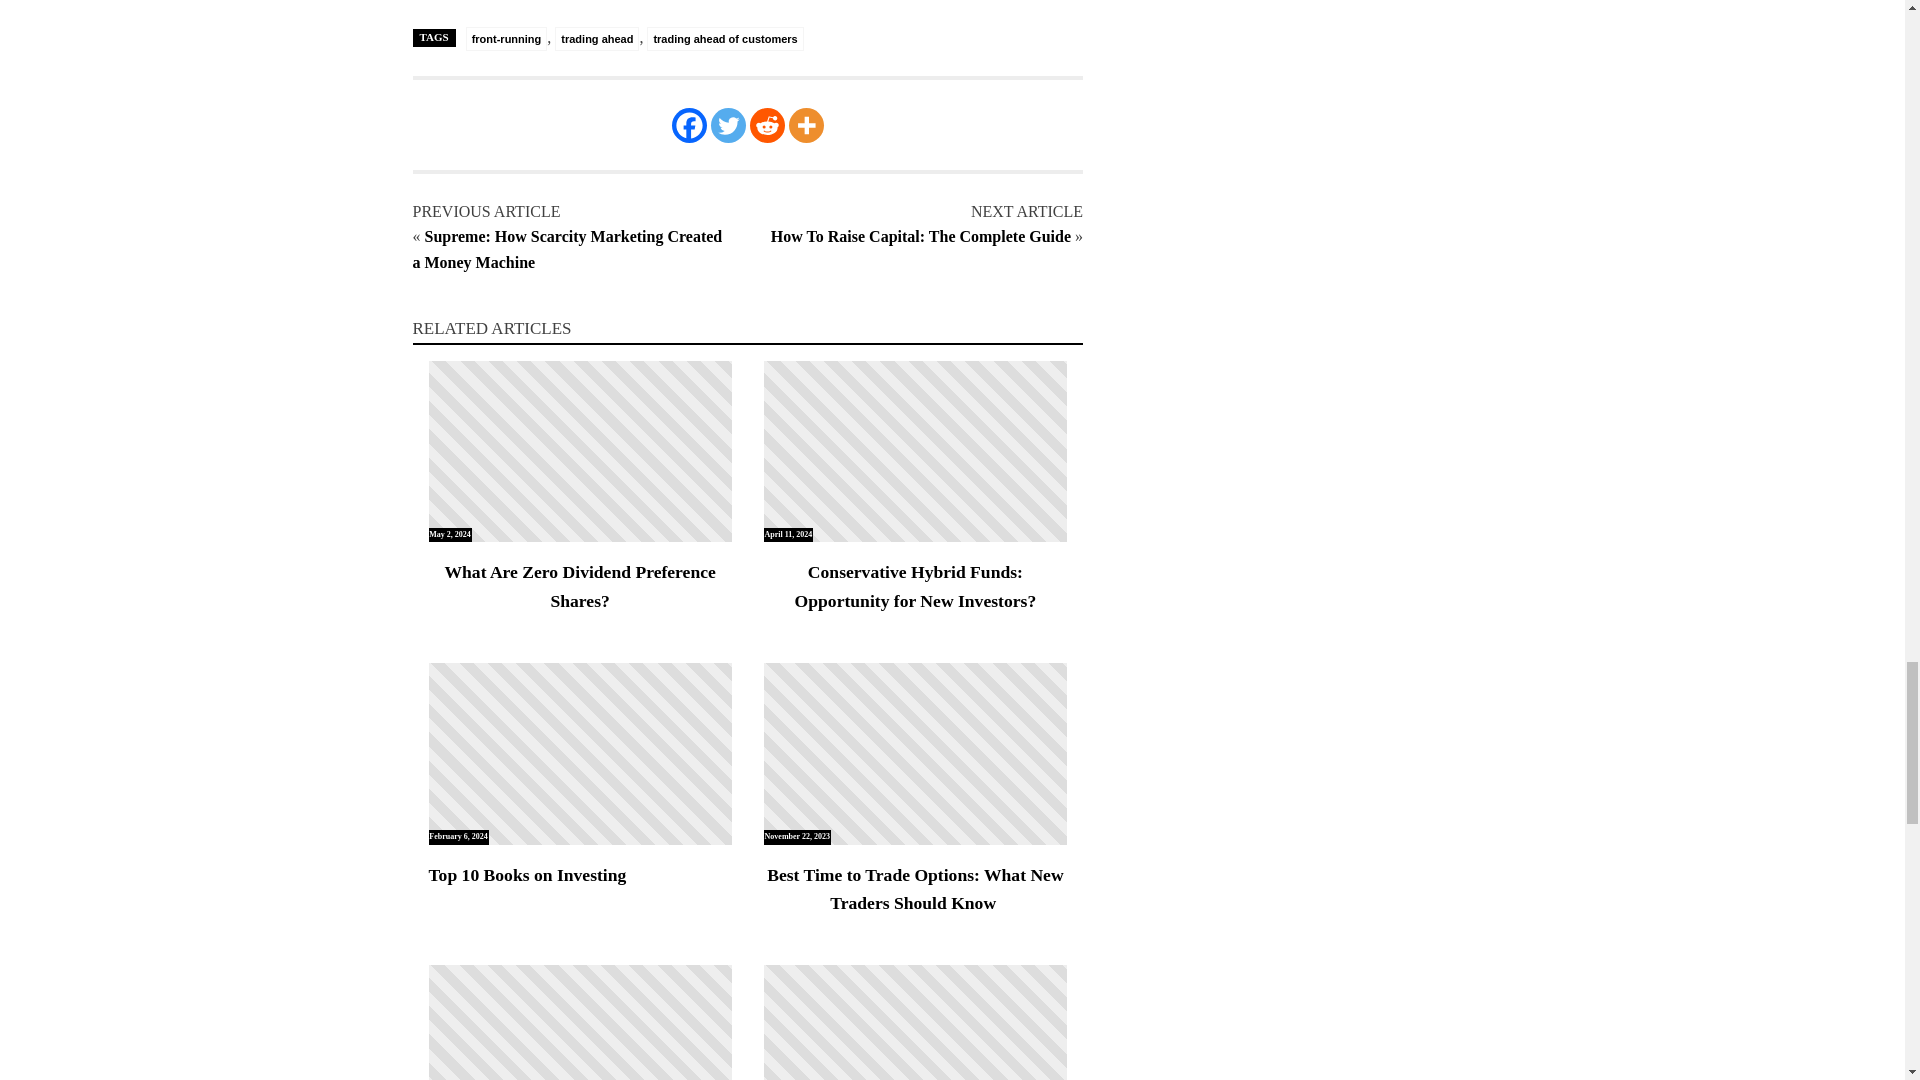 The image size is (1920, 1080). What do you see at coordinates (806, 125) in the screenshot?
I see `More` at bounding box center [806, 125].